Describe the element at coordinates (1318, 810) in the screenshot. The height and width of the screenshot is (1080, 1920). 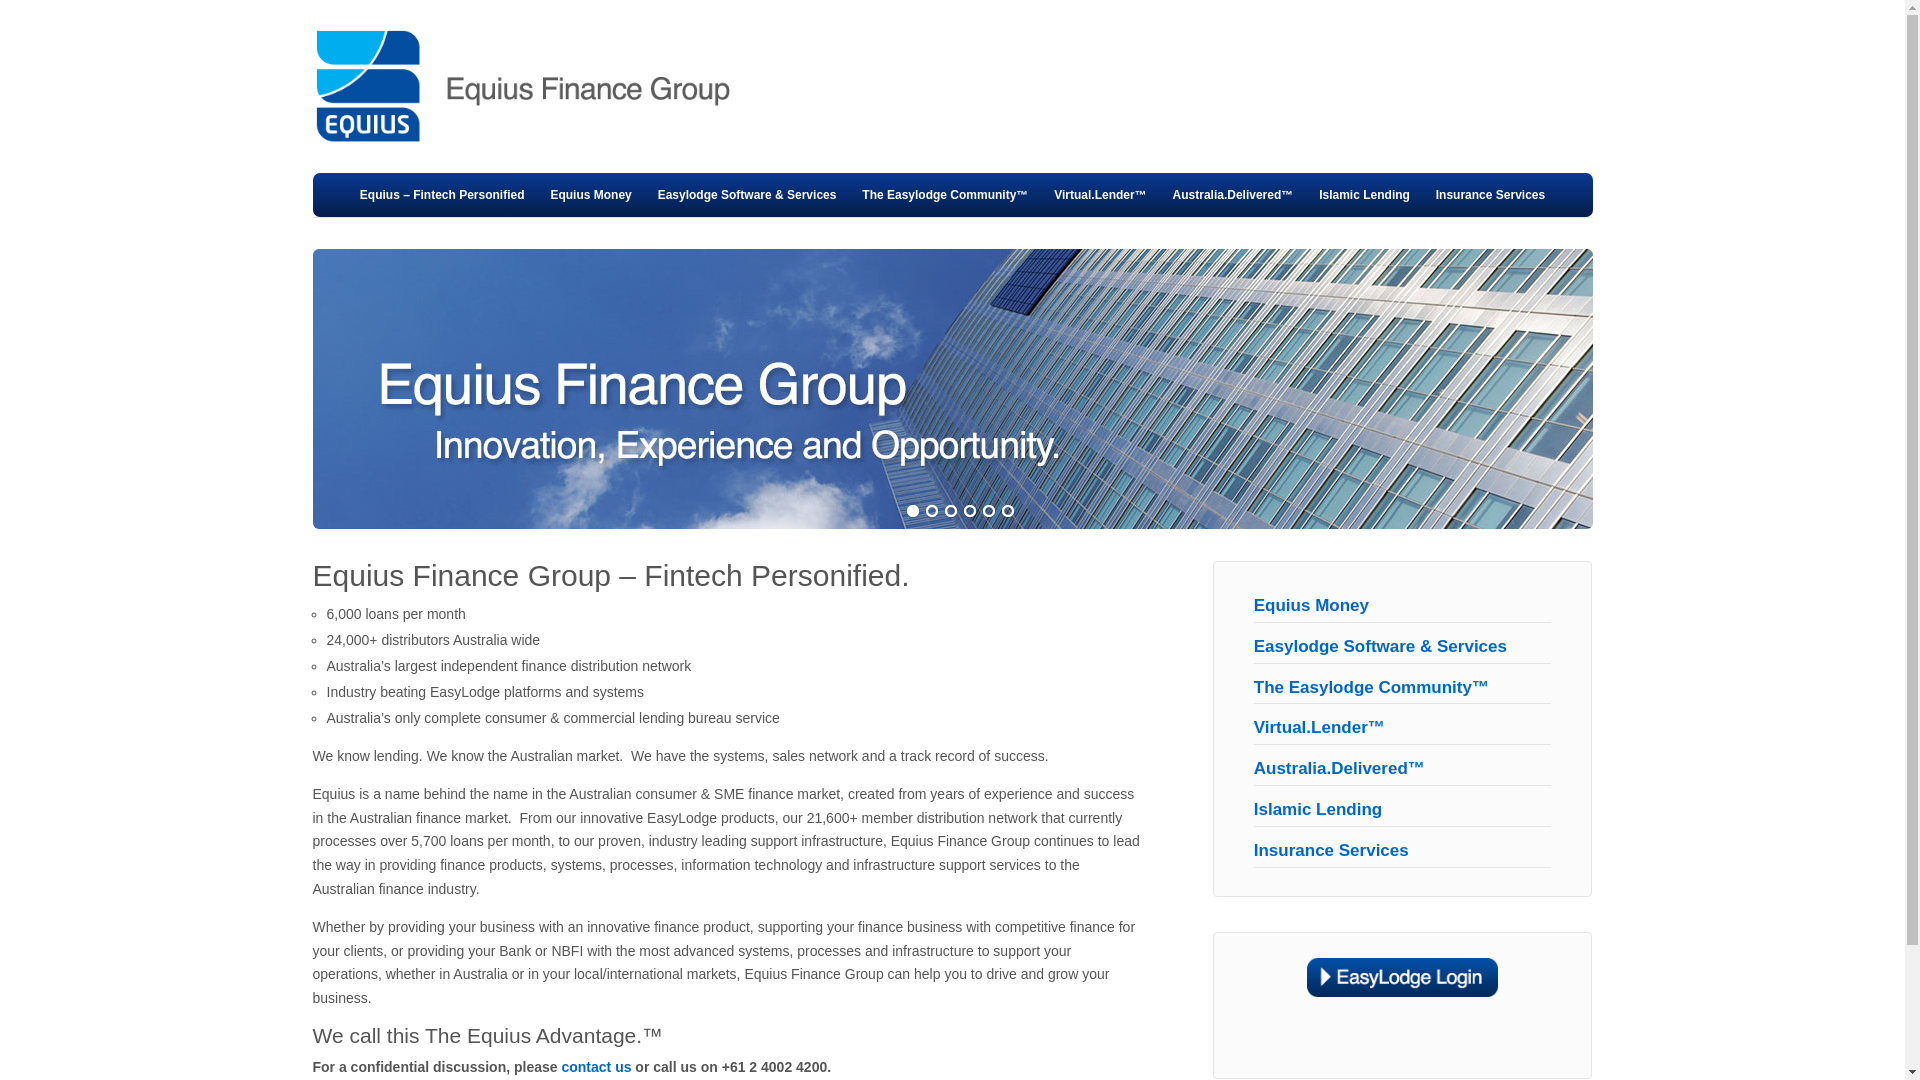
I see `Islamic Lending` at that location.